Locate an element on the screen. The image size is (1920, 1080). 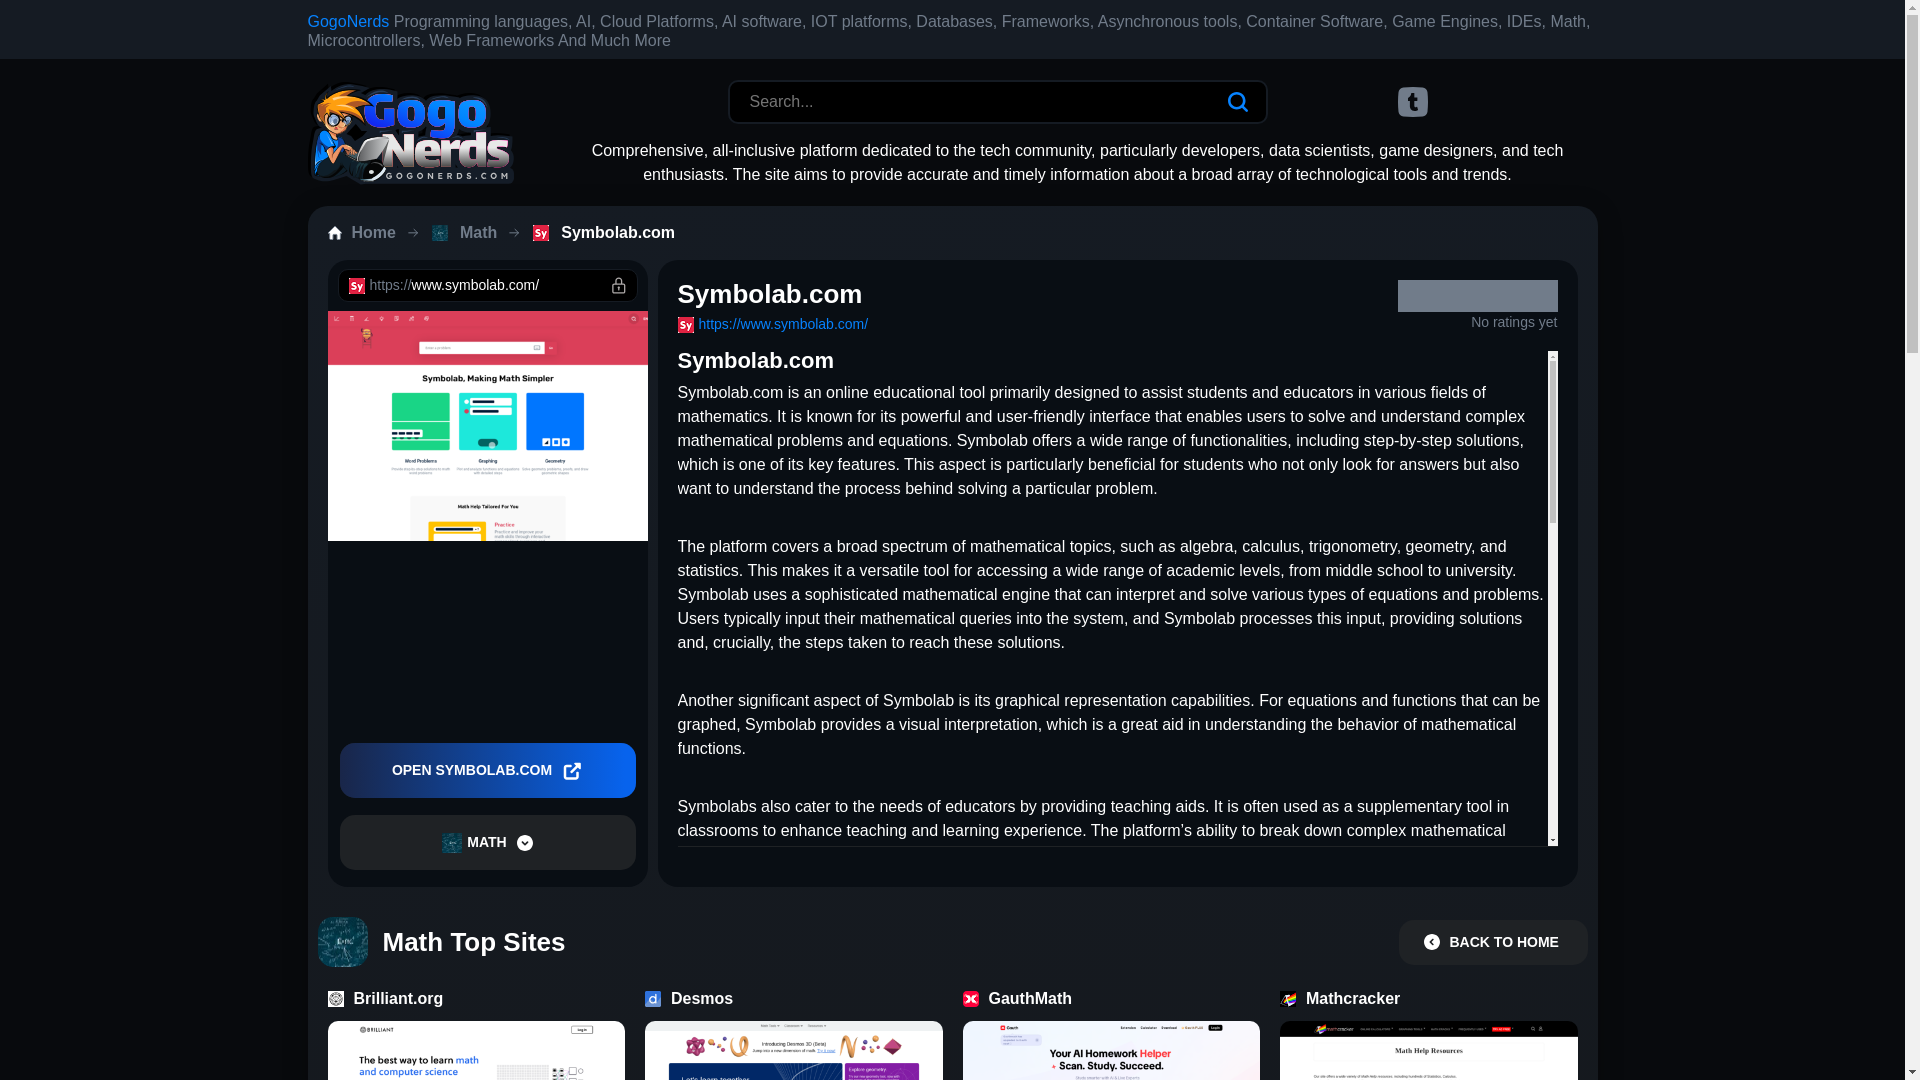
Math is located at coordinates (475, 233).